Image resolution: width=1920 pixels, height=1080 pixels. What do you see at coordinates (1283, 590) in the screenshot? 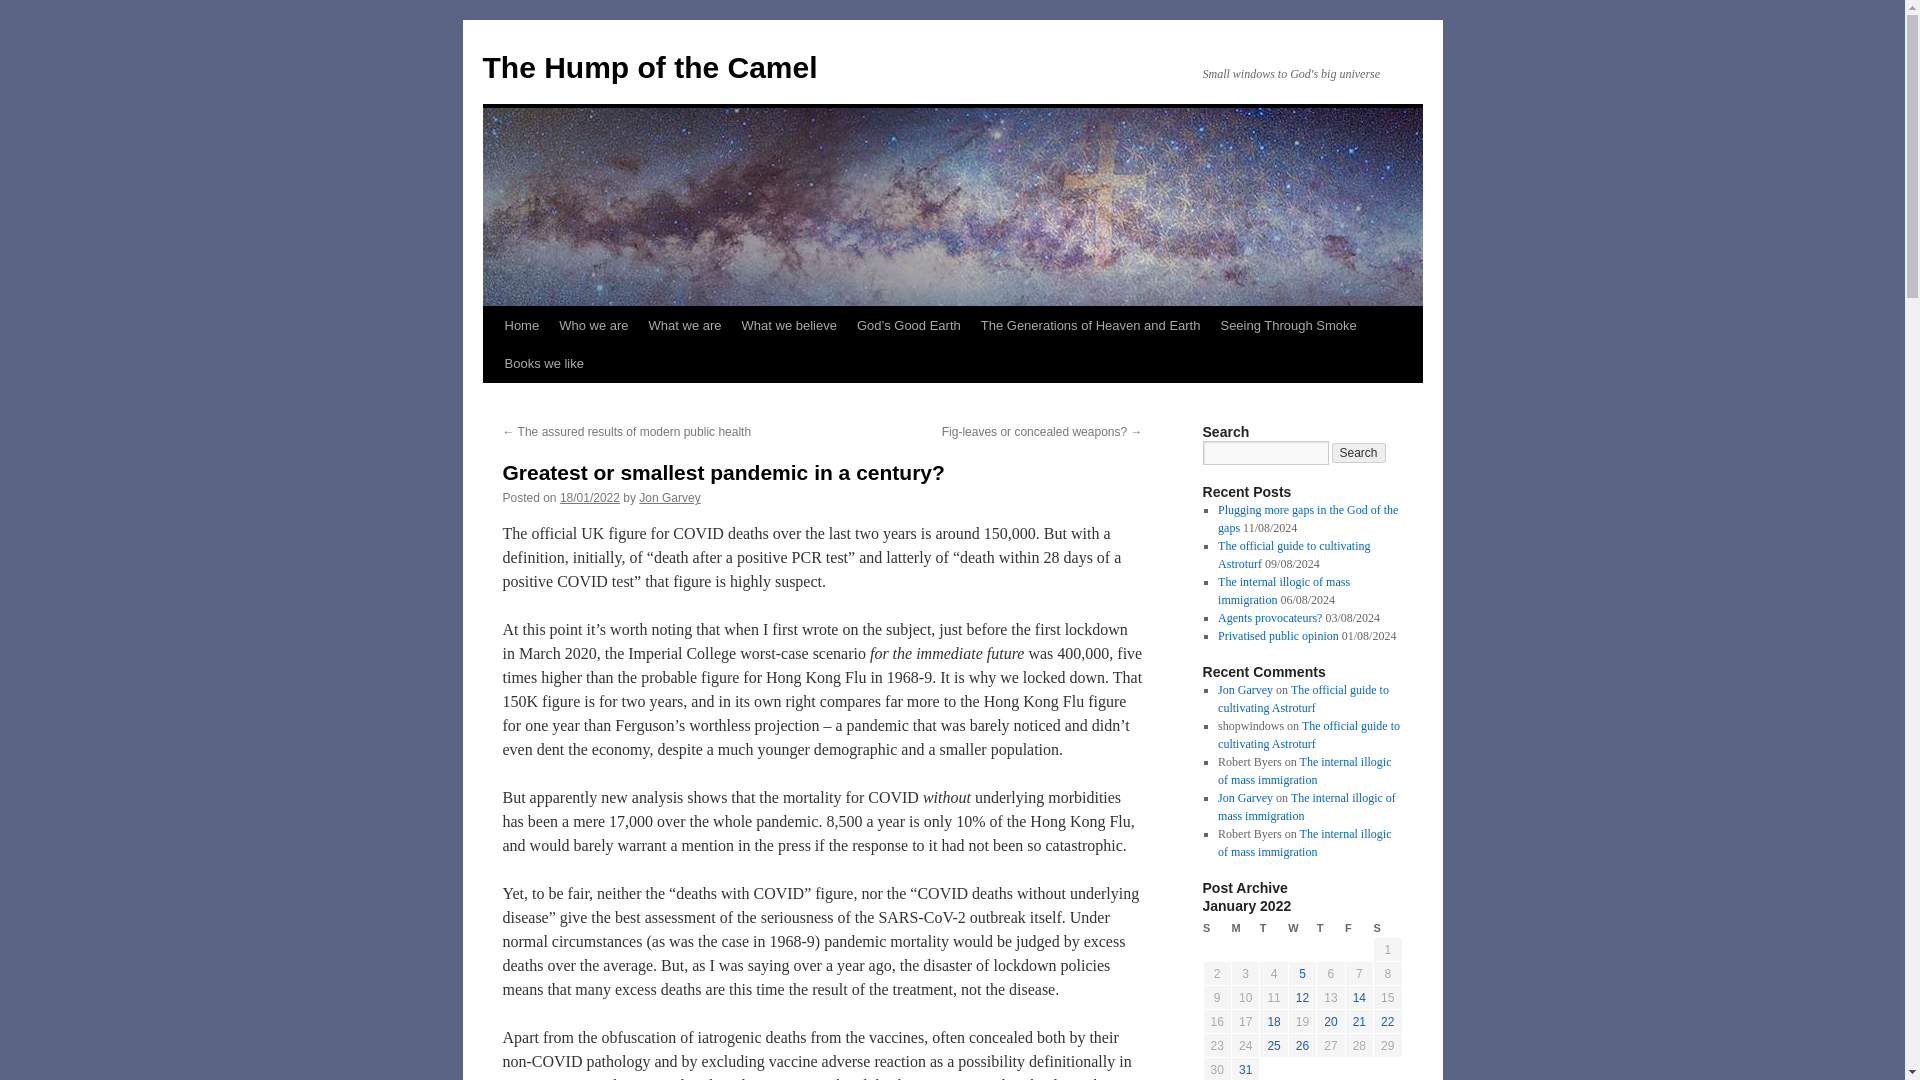
I see `The internal illogic of mass immigration` at bounding box center [1283, 590].